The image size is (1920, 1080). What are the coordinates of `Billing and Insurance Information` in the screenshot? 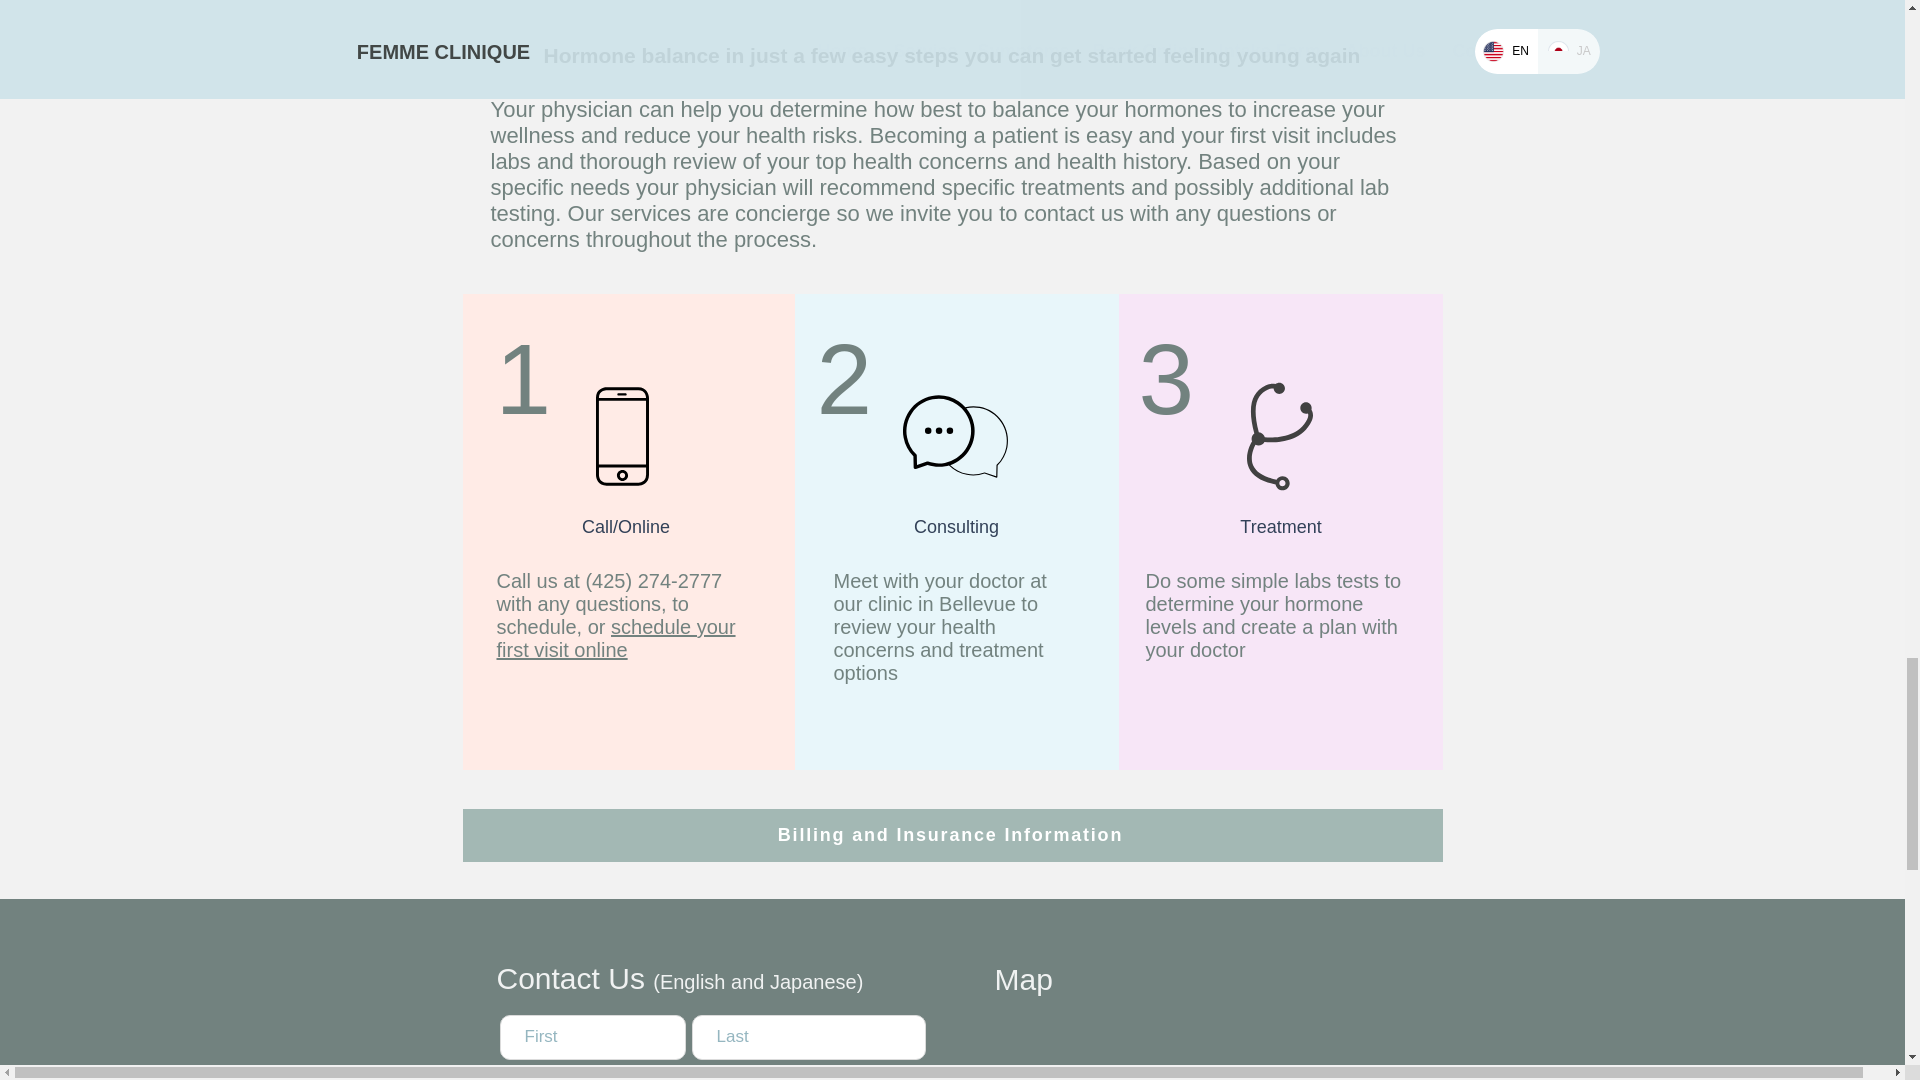 It's located at (952, 834).